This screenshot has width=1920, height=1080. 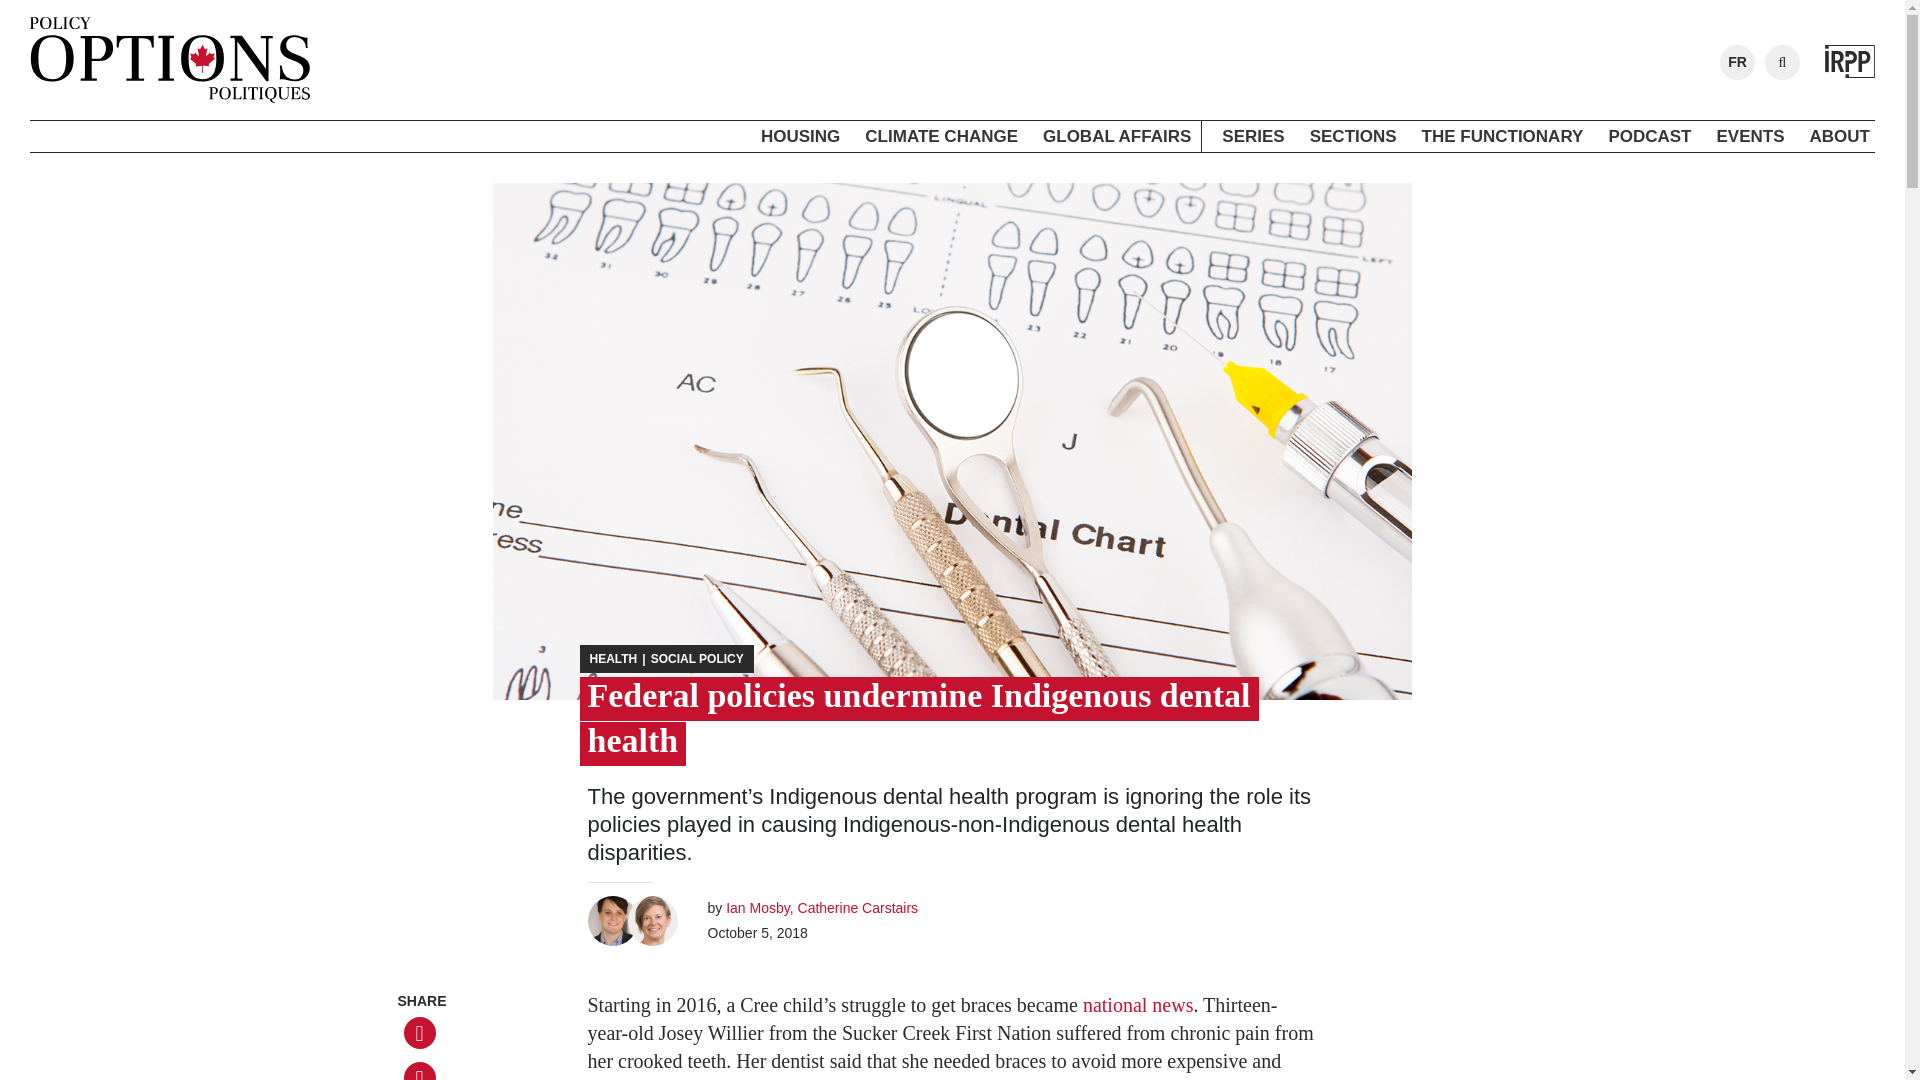 What do you see at coordinates (760, 907) in the screenshot?
I see `Ian Mosby, ` at bounding box center [760, 907].